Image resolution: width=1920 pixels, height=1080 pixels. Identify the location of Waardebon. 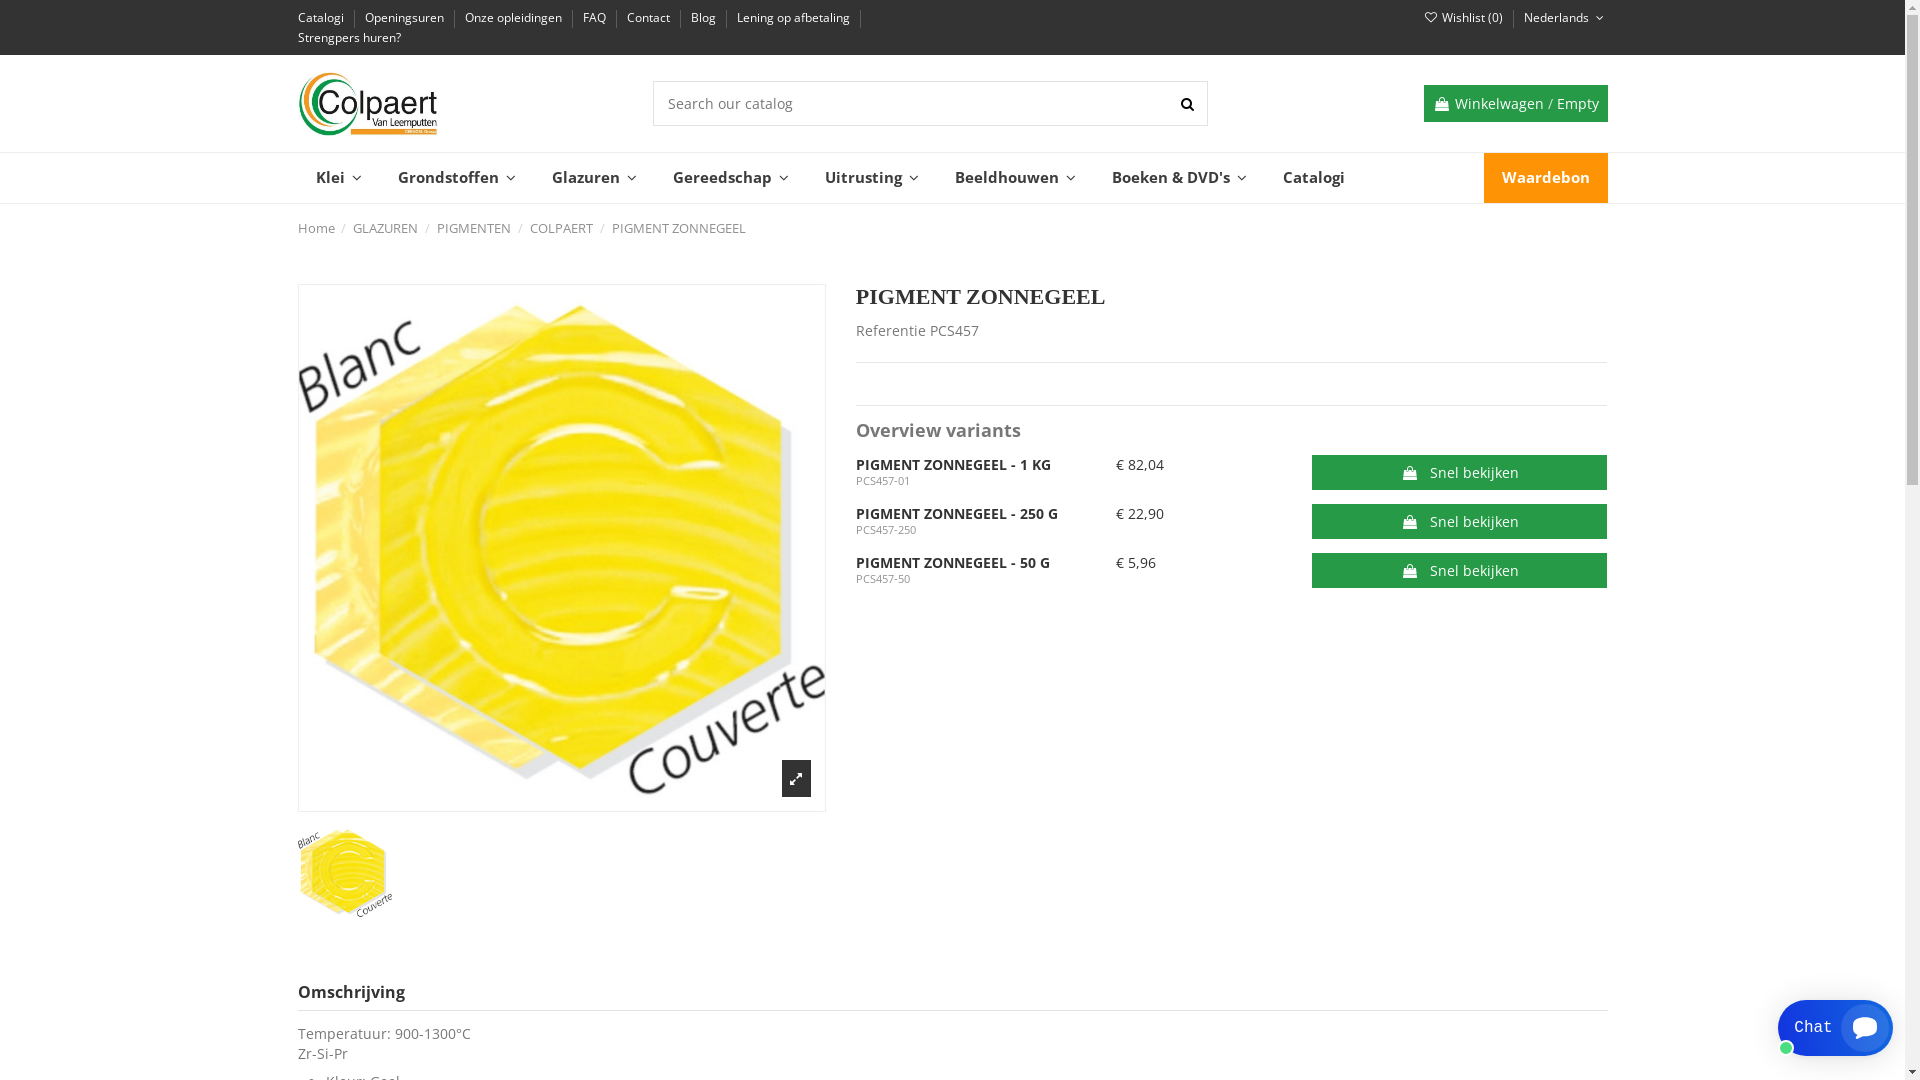
(1546, 178).